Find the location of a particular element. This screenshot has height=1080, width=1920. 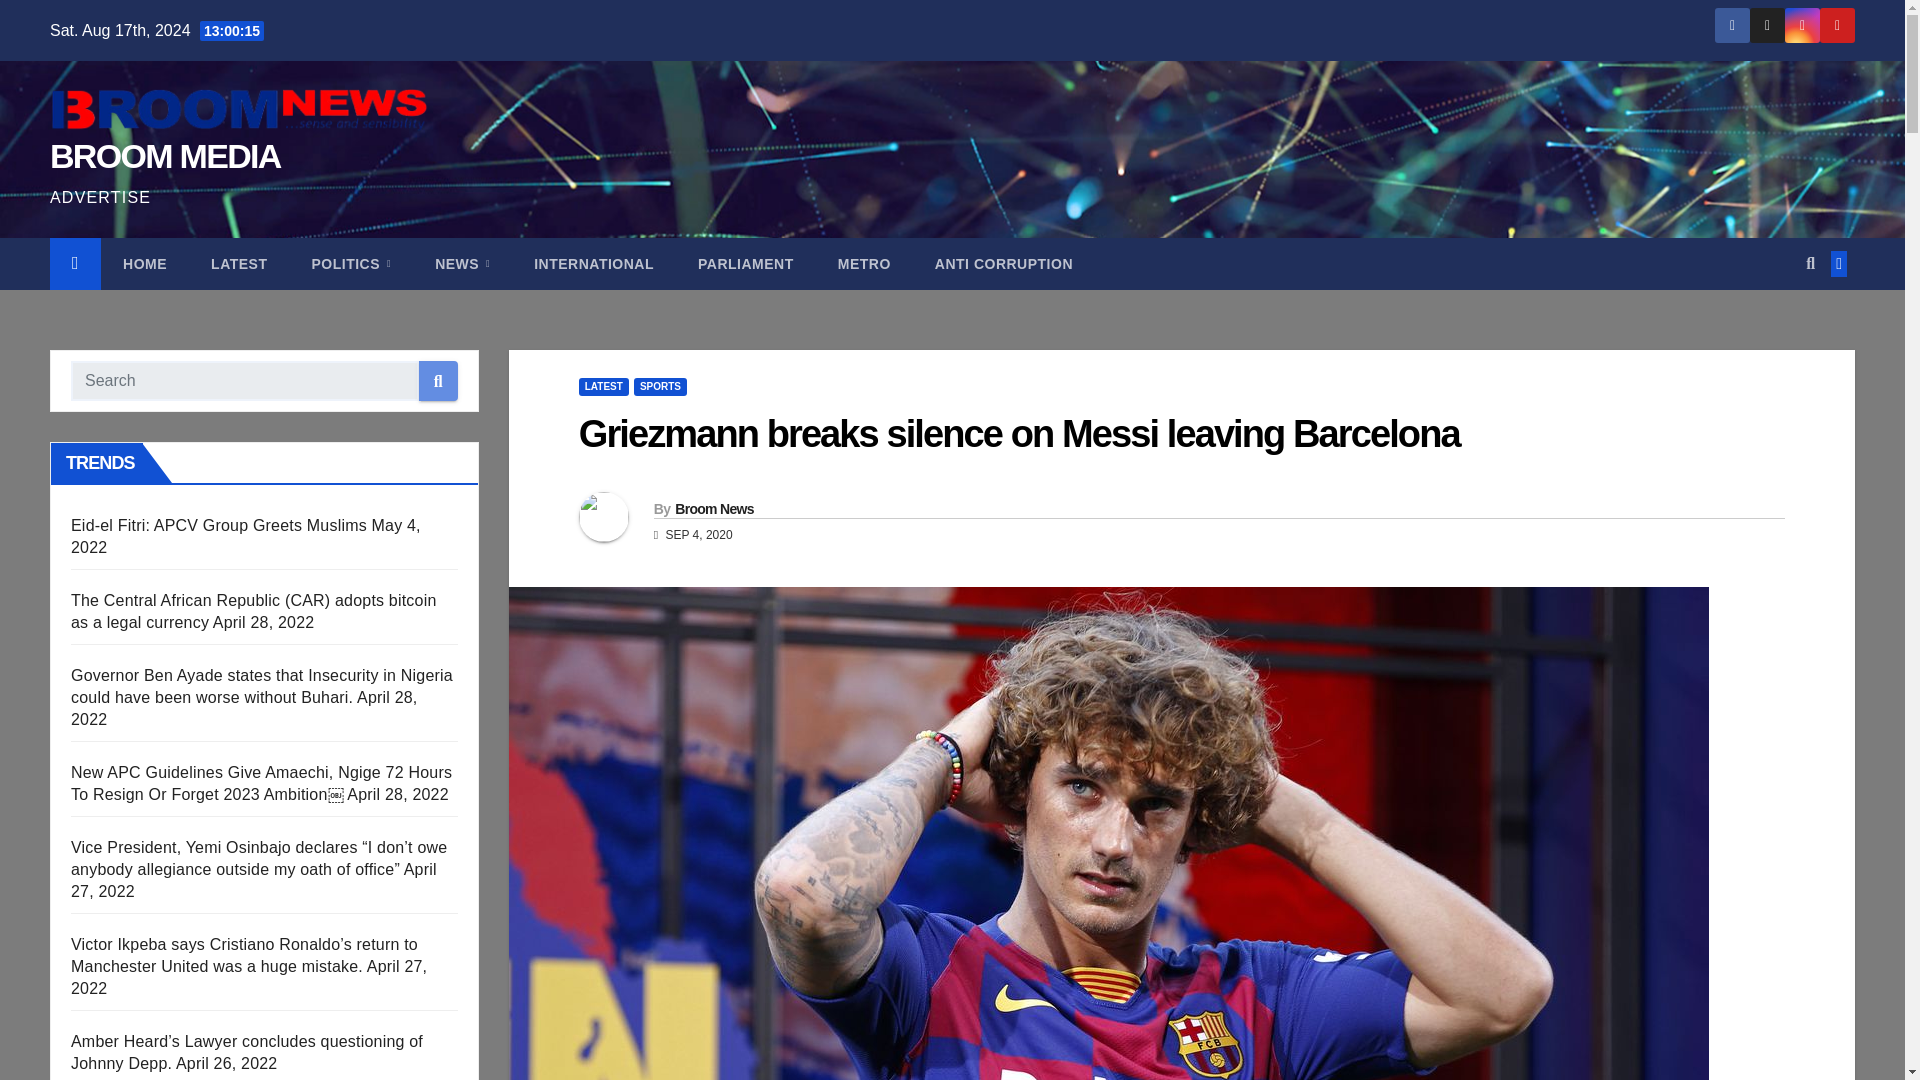

METRO is located at coordinates (864, 264).